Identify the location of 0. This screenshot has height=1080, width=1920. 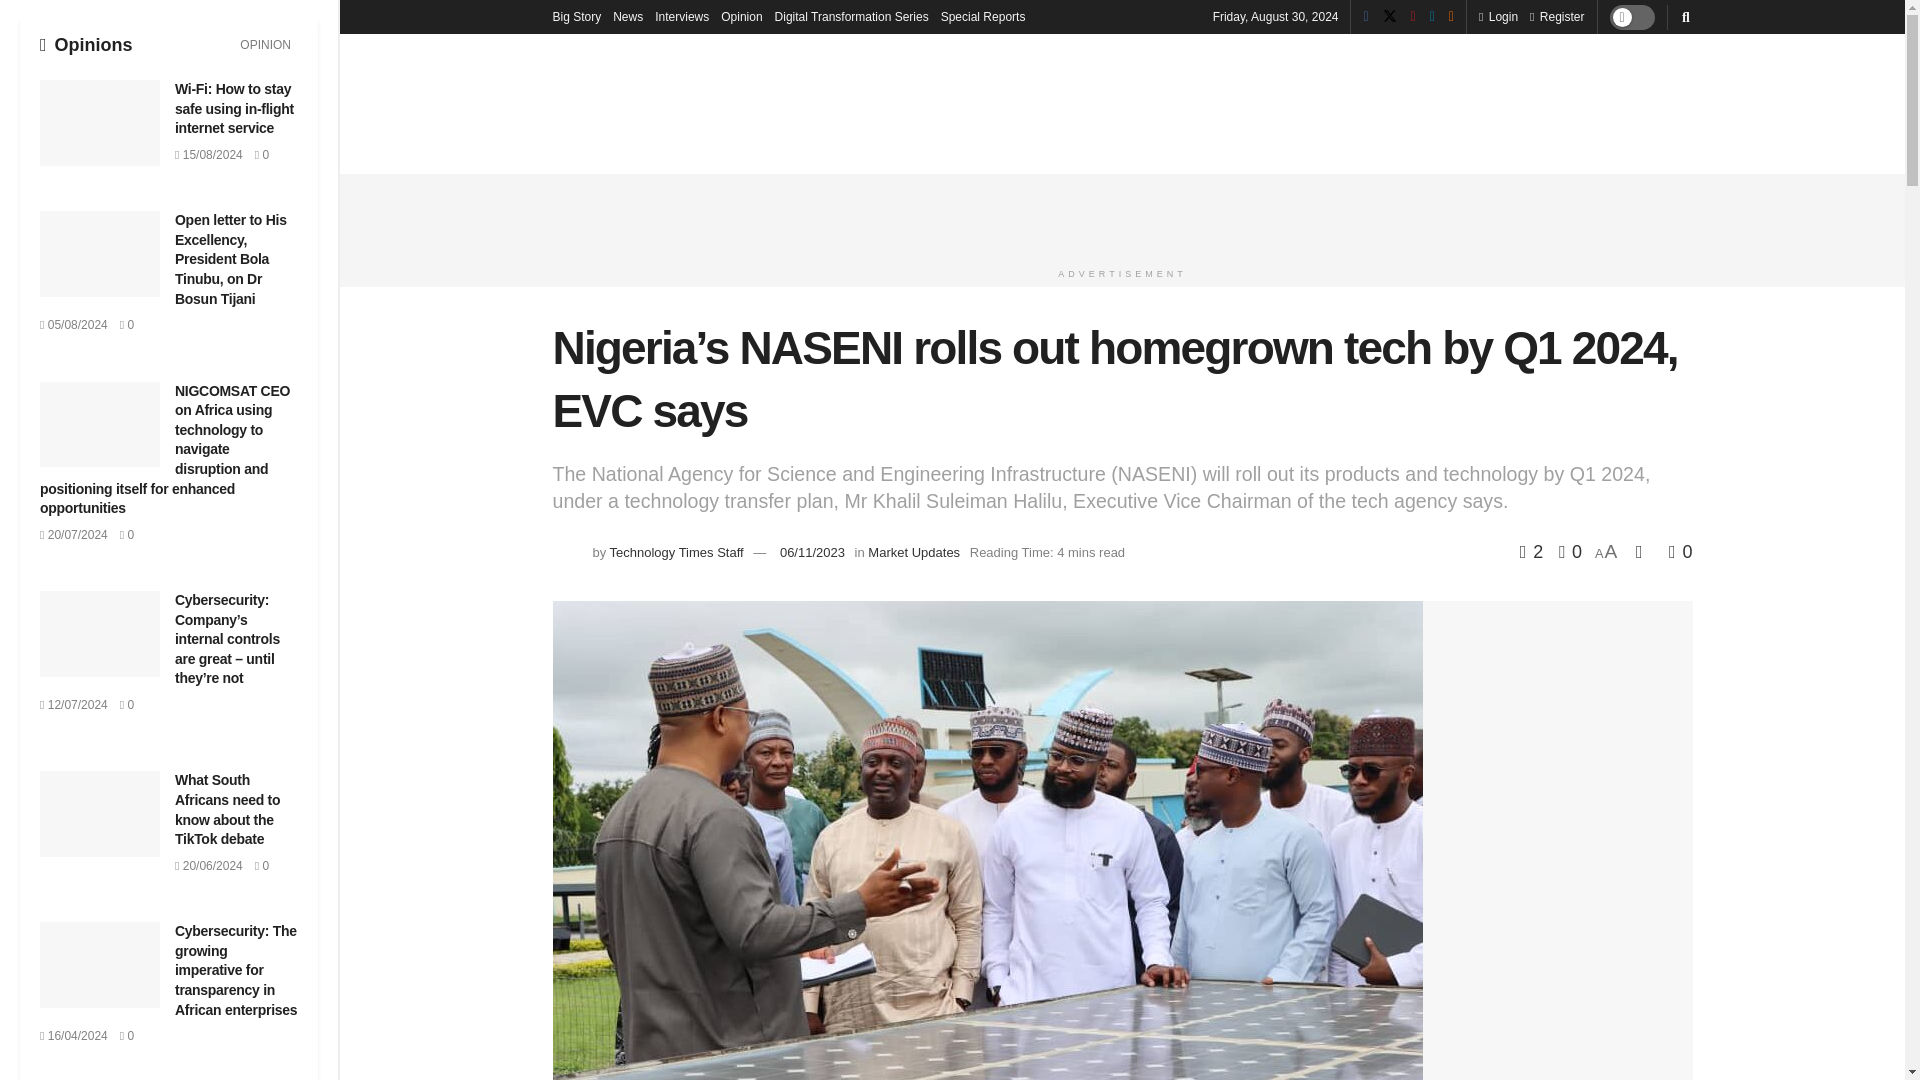
(262, 865).